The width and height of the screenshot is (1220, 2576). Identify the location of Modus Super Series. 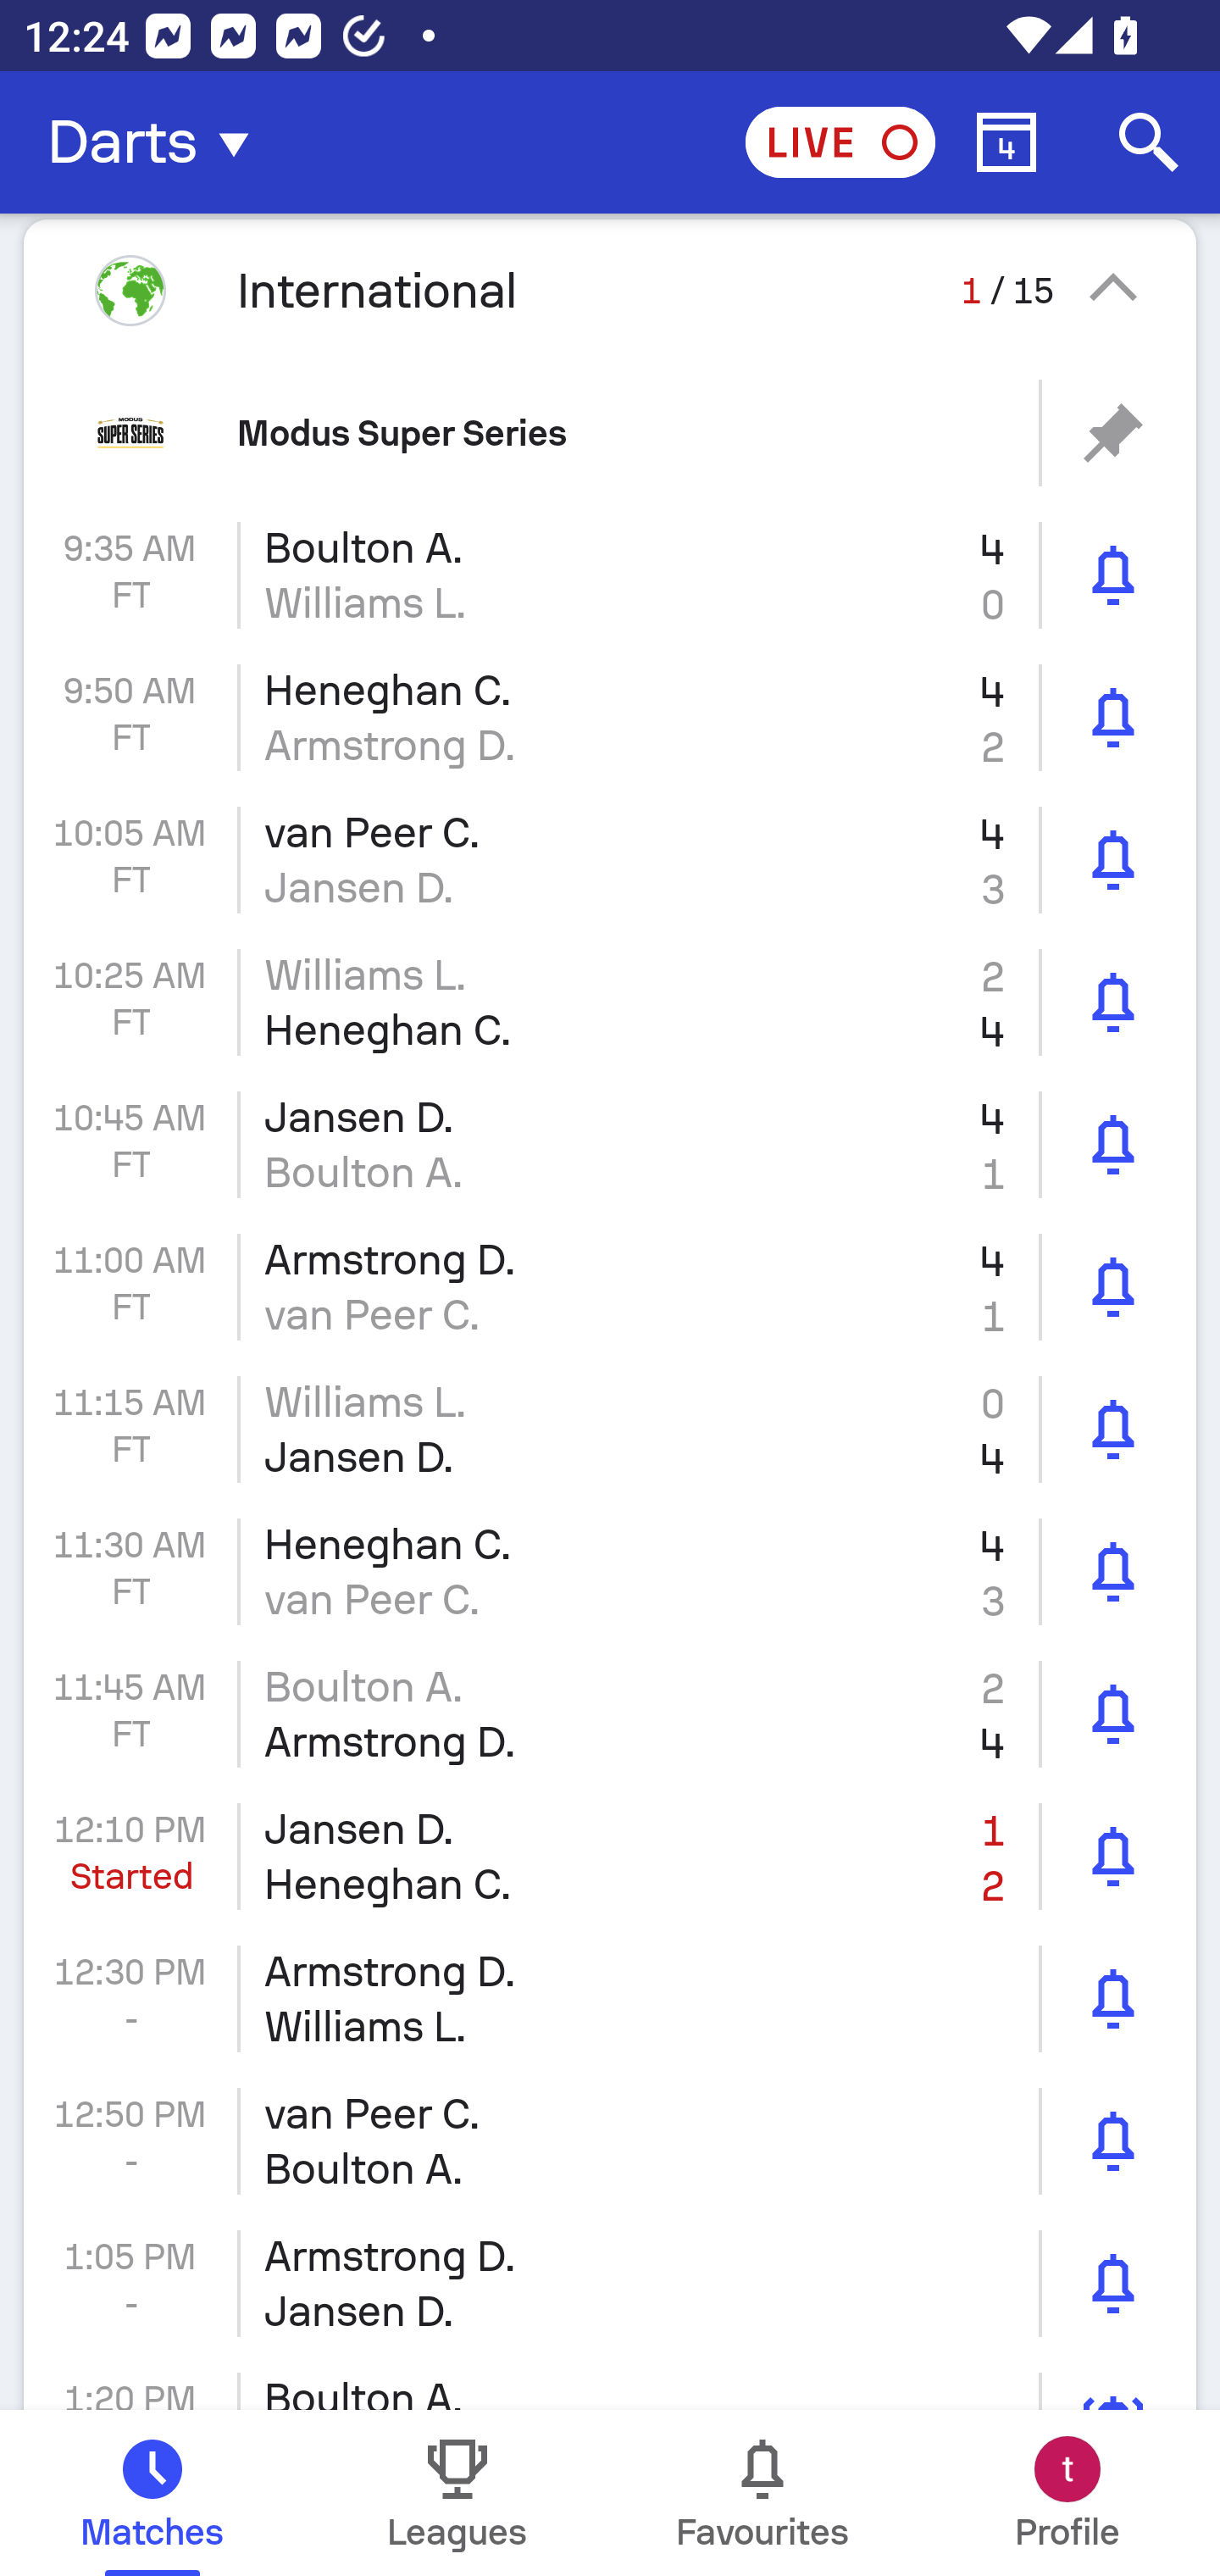
(610, 432).